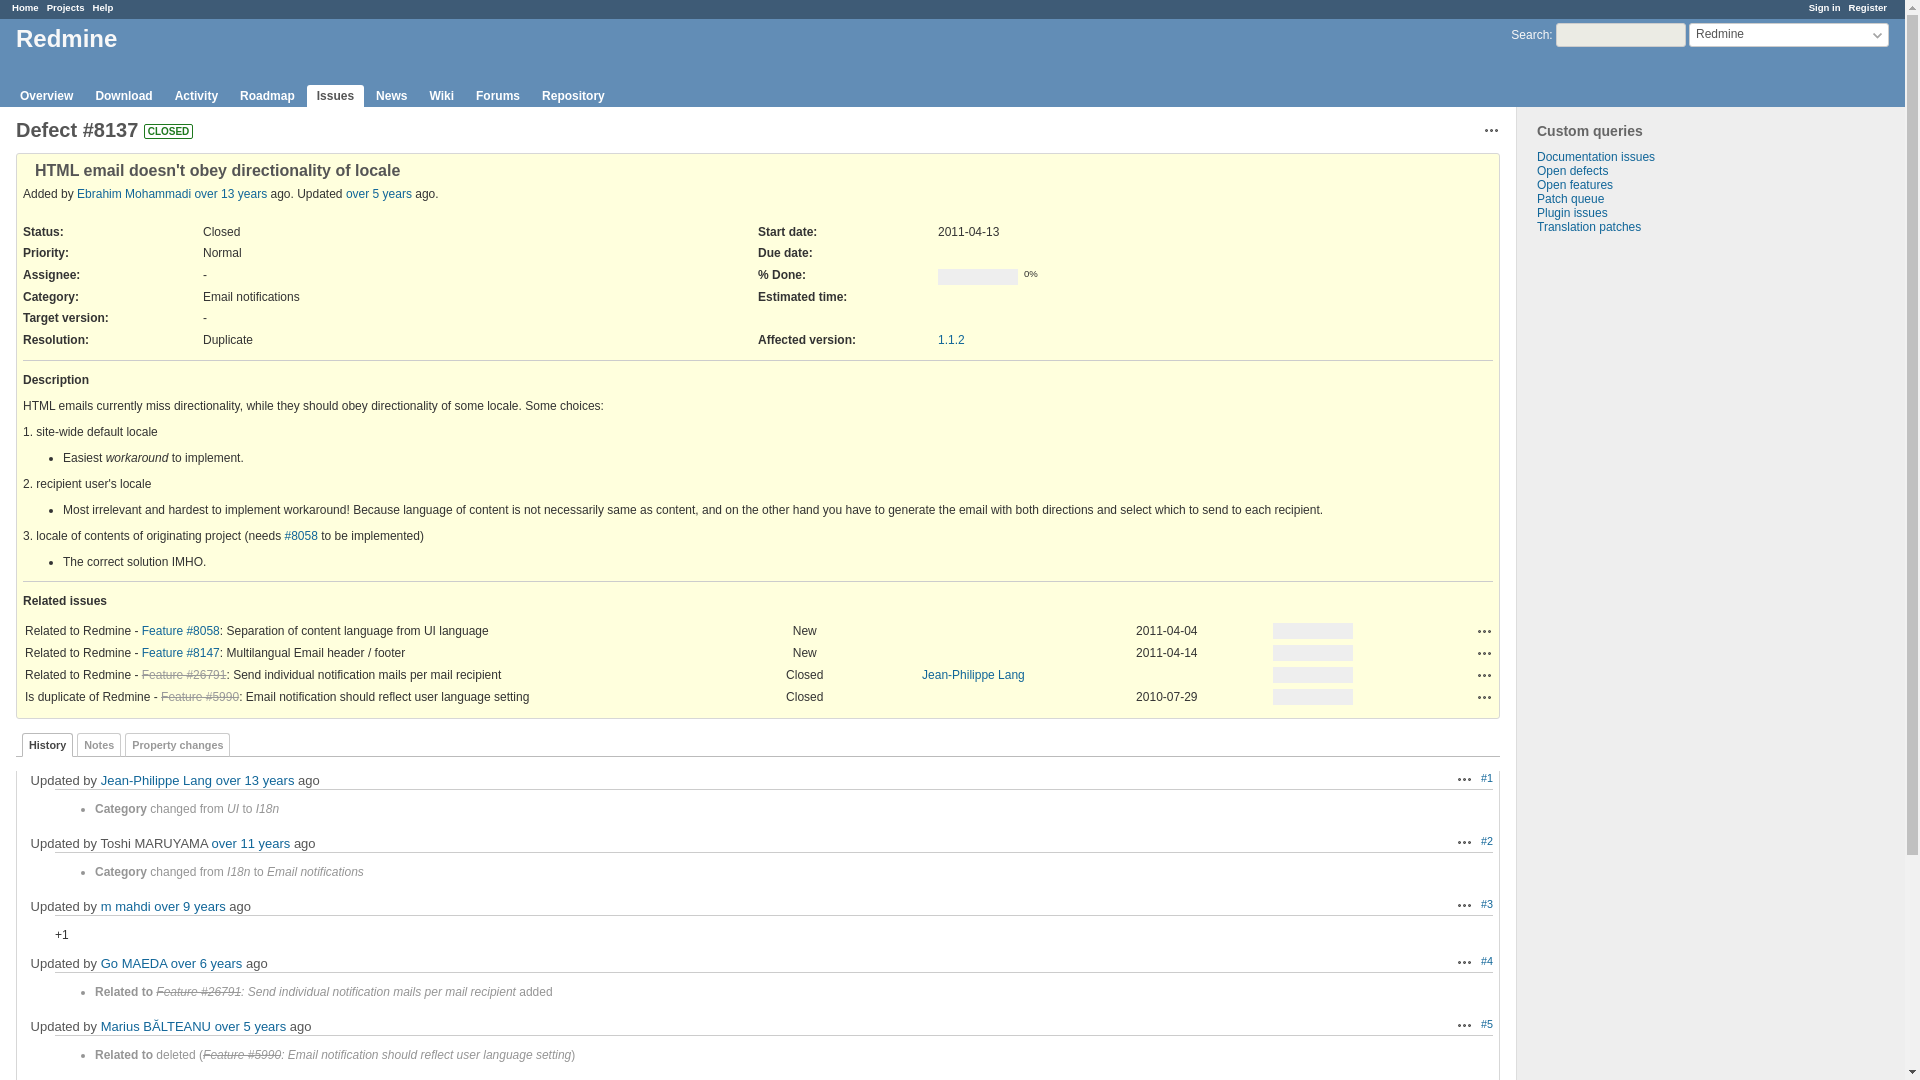 The image size is (1920, 1080). What do you see at coordinates (1572, 171) in the screenshot?
I see `Open defects` at bounding box center [1572, 171].